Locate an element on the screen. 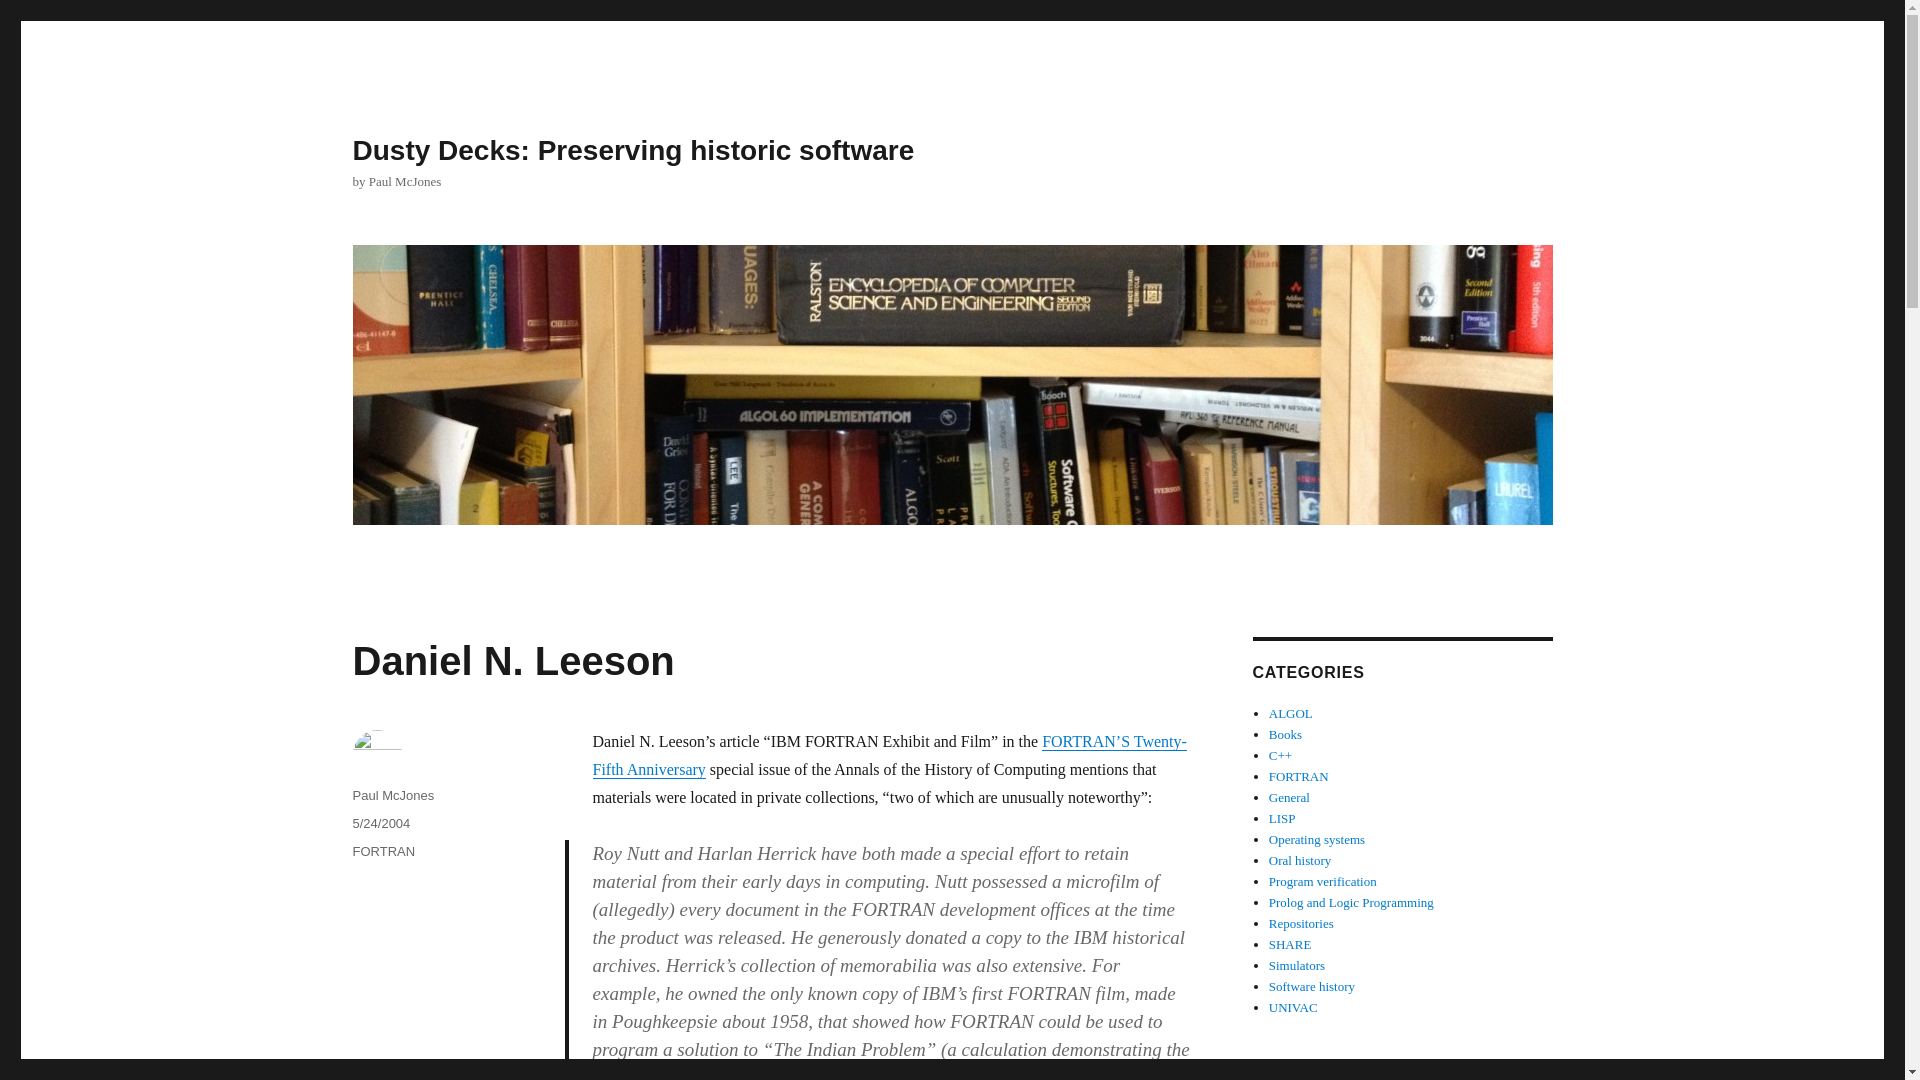 The image size is (1920, 1080). UNIVAC is located at coordinates (1293, 1008).